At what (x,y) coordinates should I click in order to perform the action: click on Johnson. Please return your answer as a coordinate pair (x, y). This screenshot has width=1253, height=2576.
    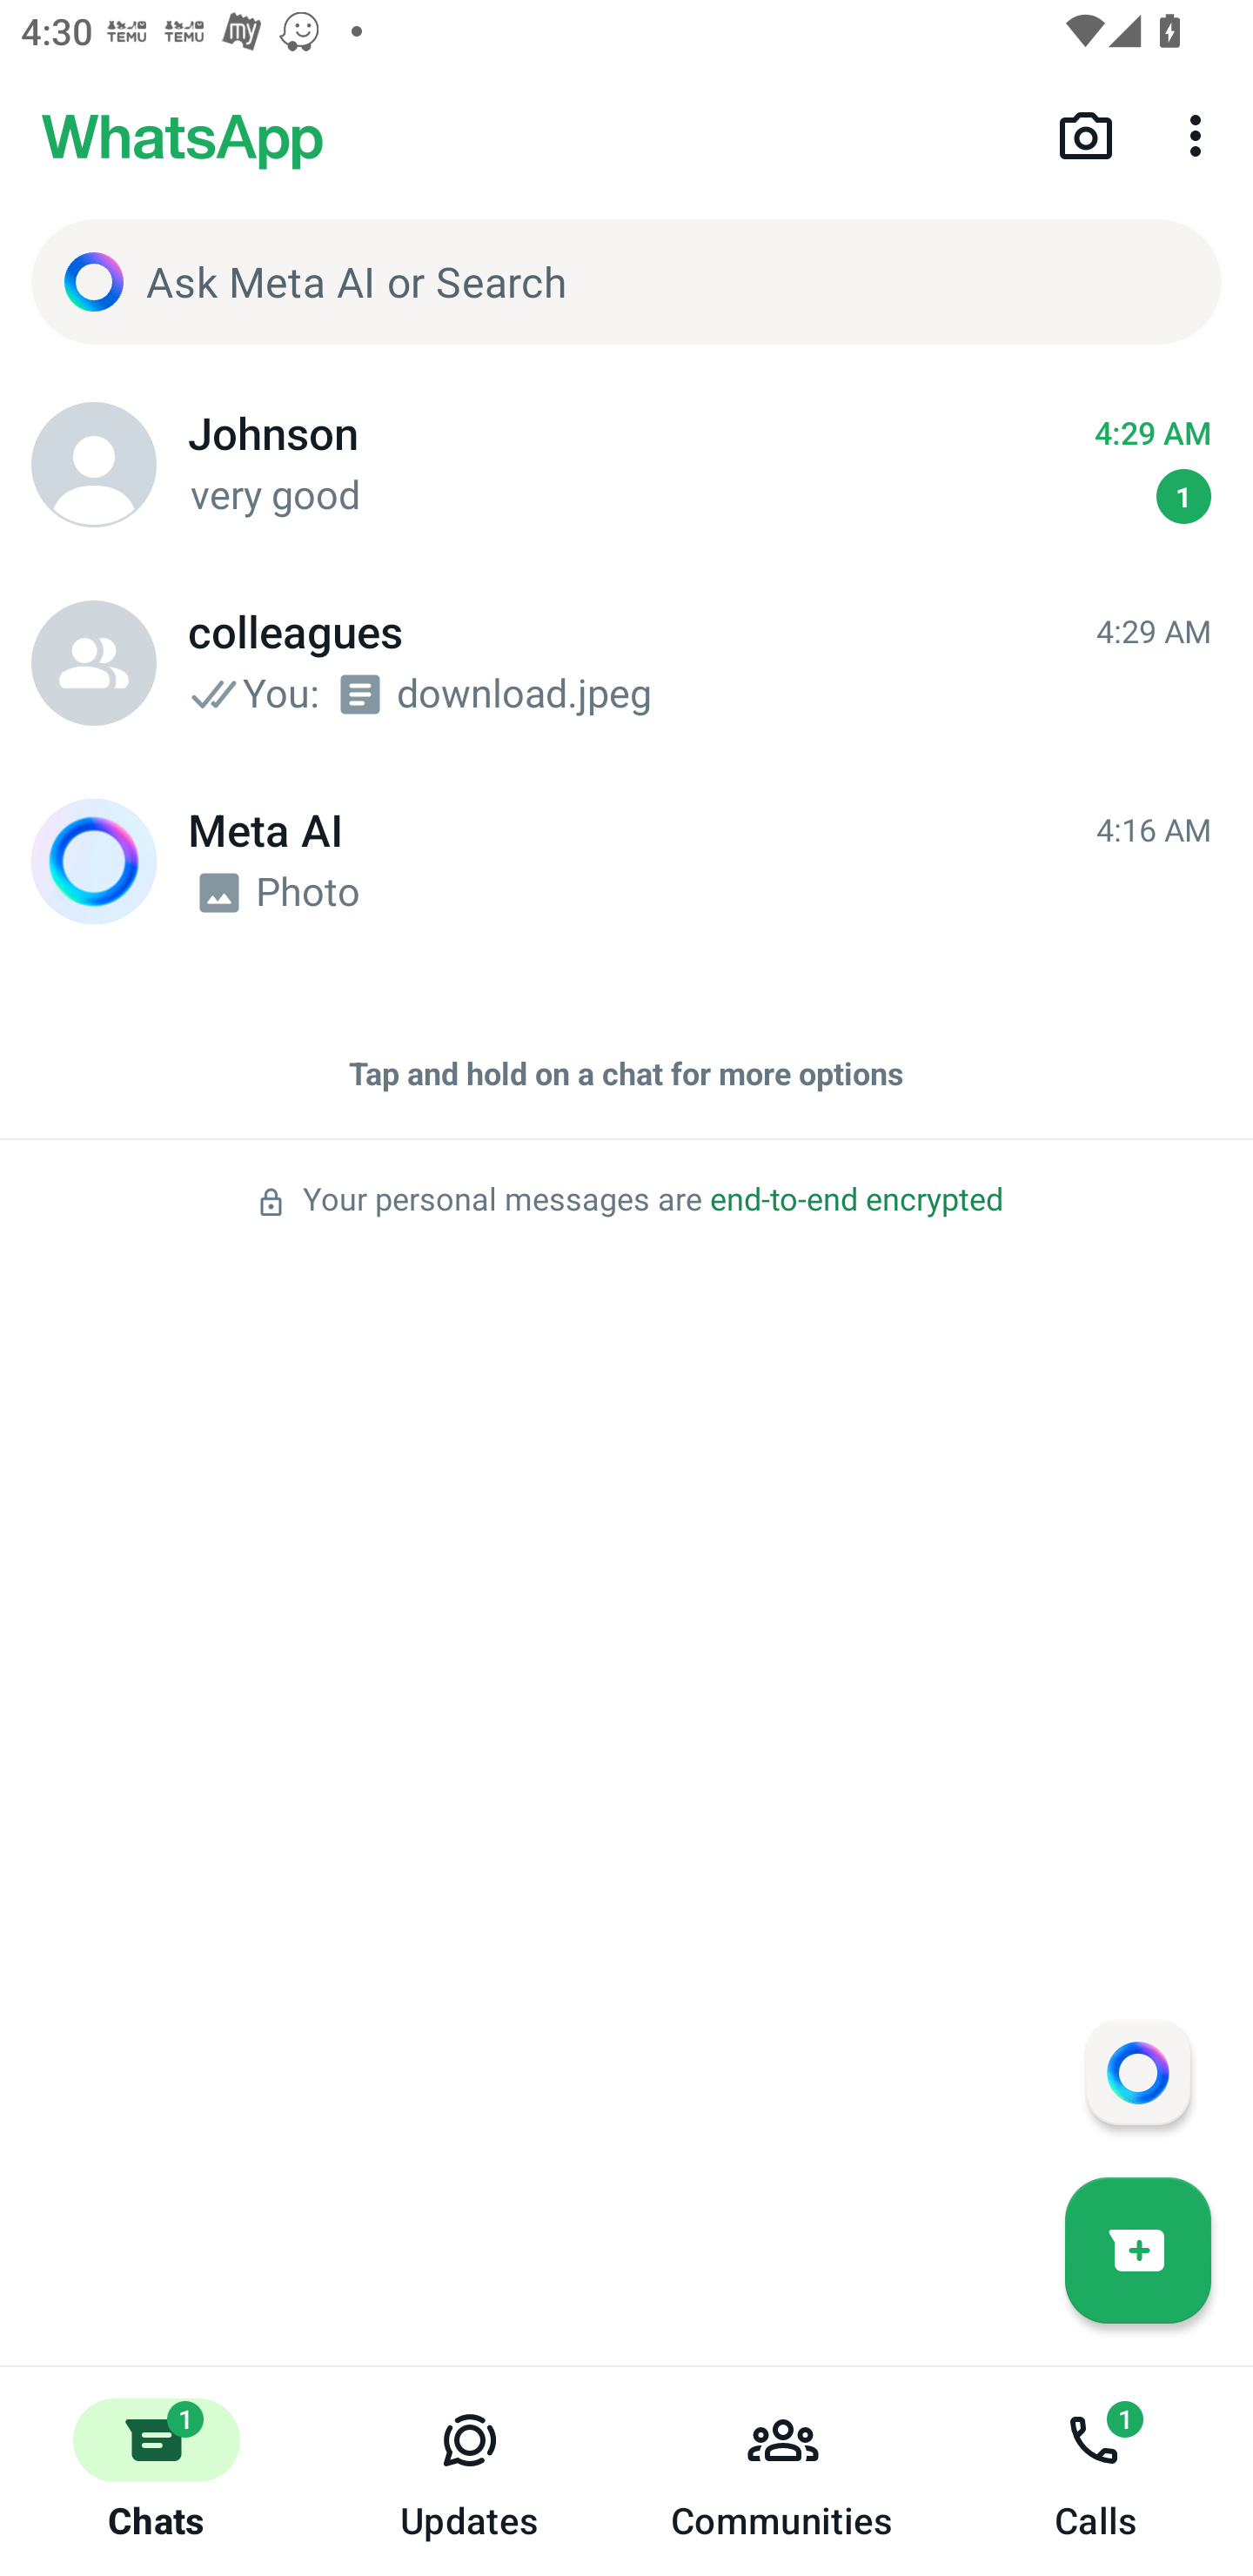
    Looking at the image, I should click on (94, 465).